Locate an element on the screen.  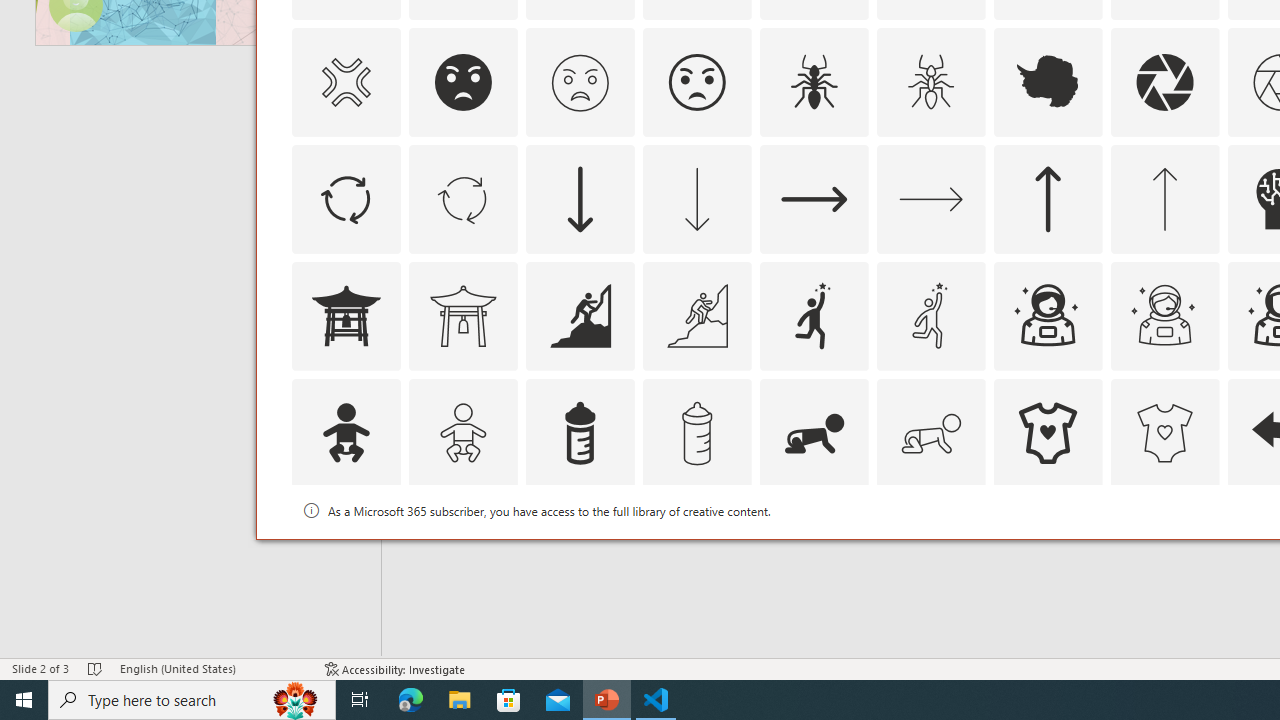
AutomationID: Icons_BabyBottle is located at coordinates (580, 432).